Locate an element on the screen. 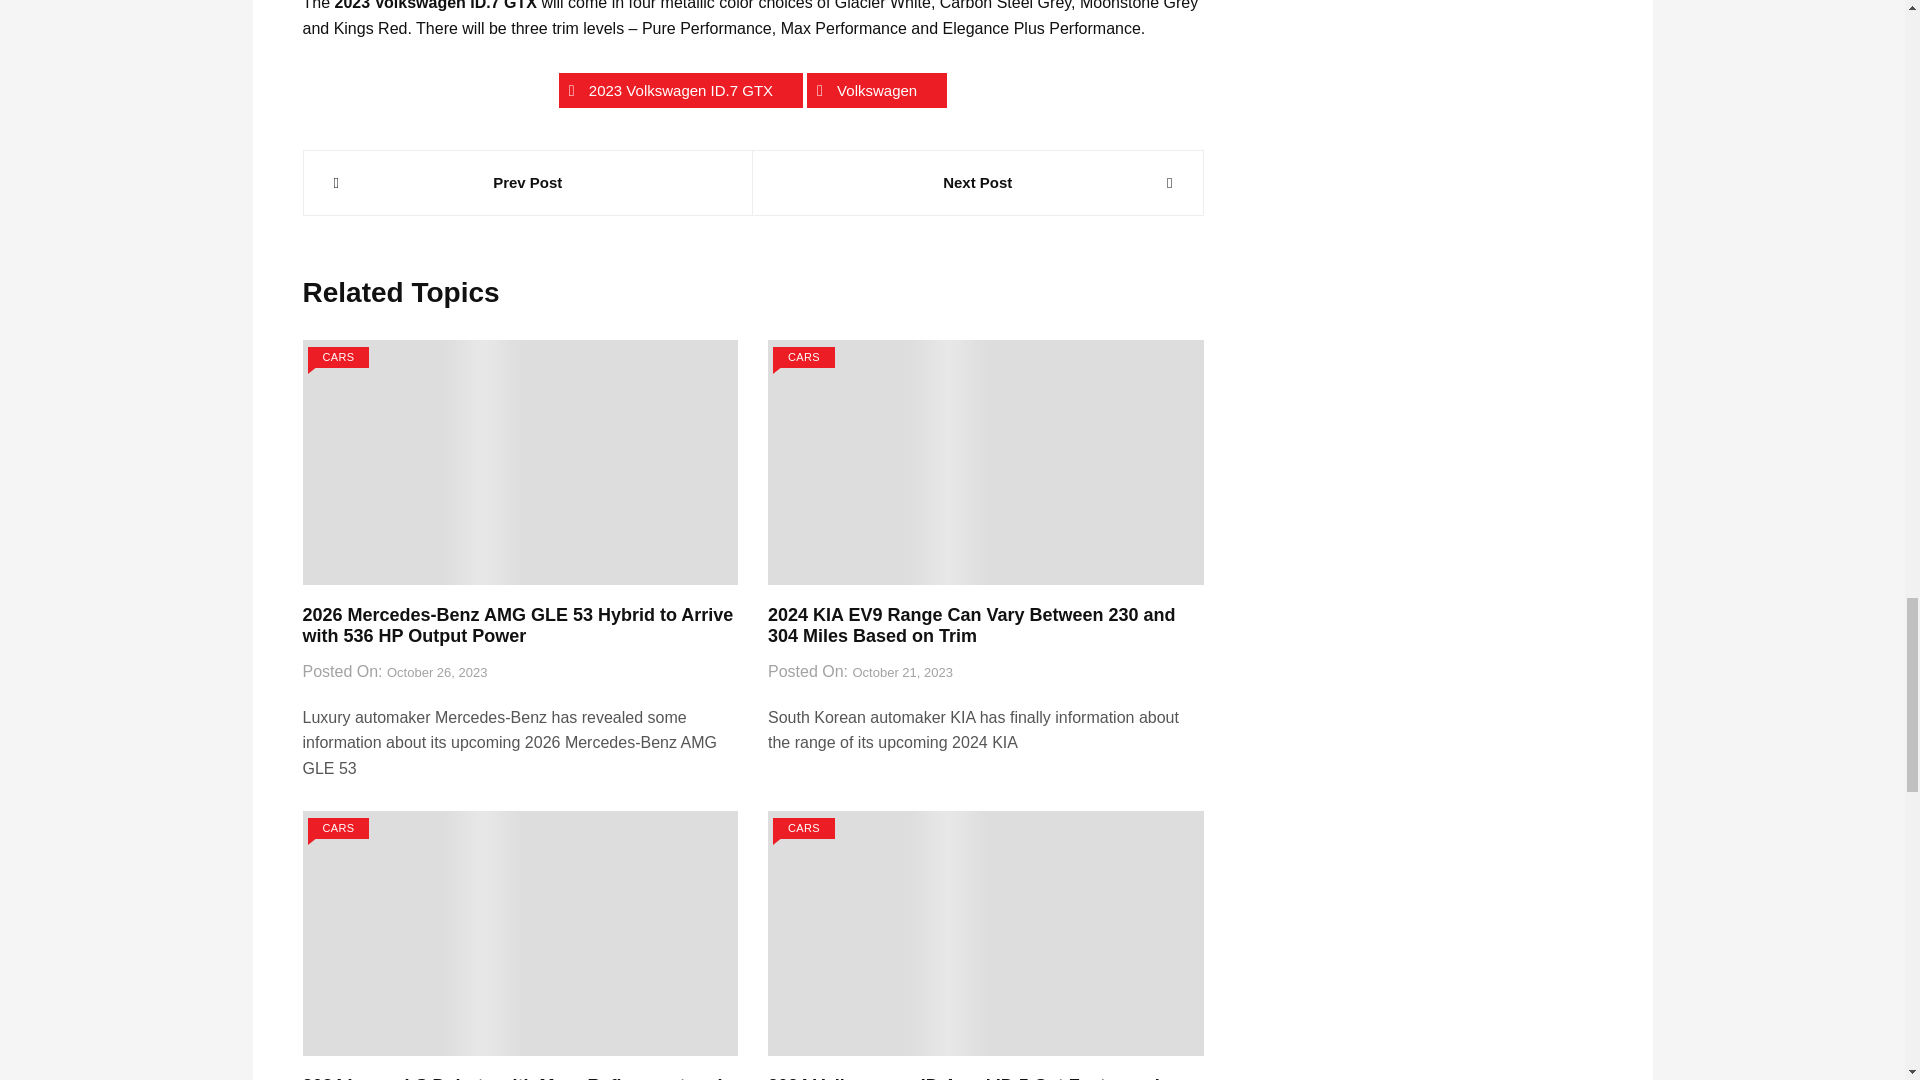 The width and height of the screenshot is (1920, 1080). 2023 Volkswagen ID.7 GTX is located at coordinates (680, 90).